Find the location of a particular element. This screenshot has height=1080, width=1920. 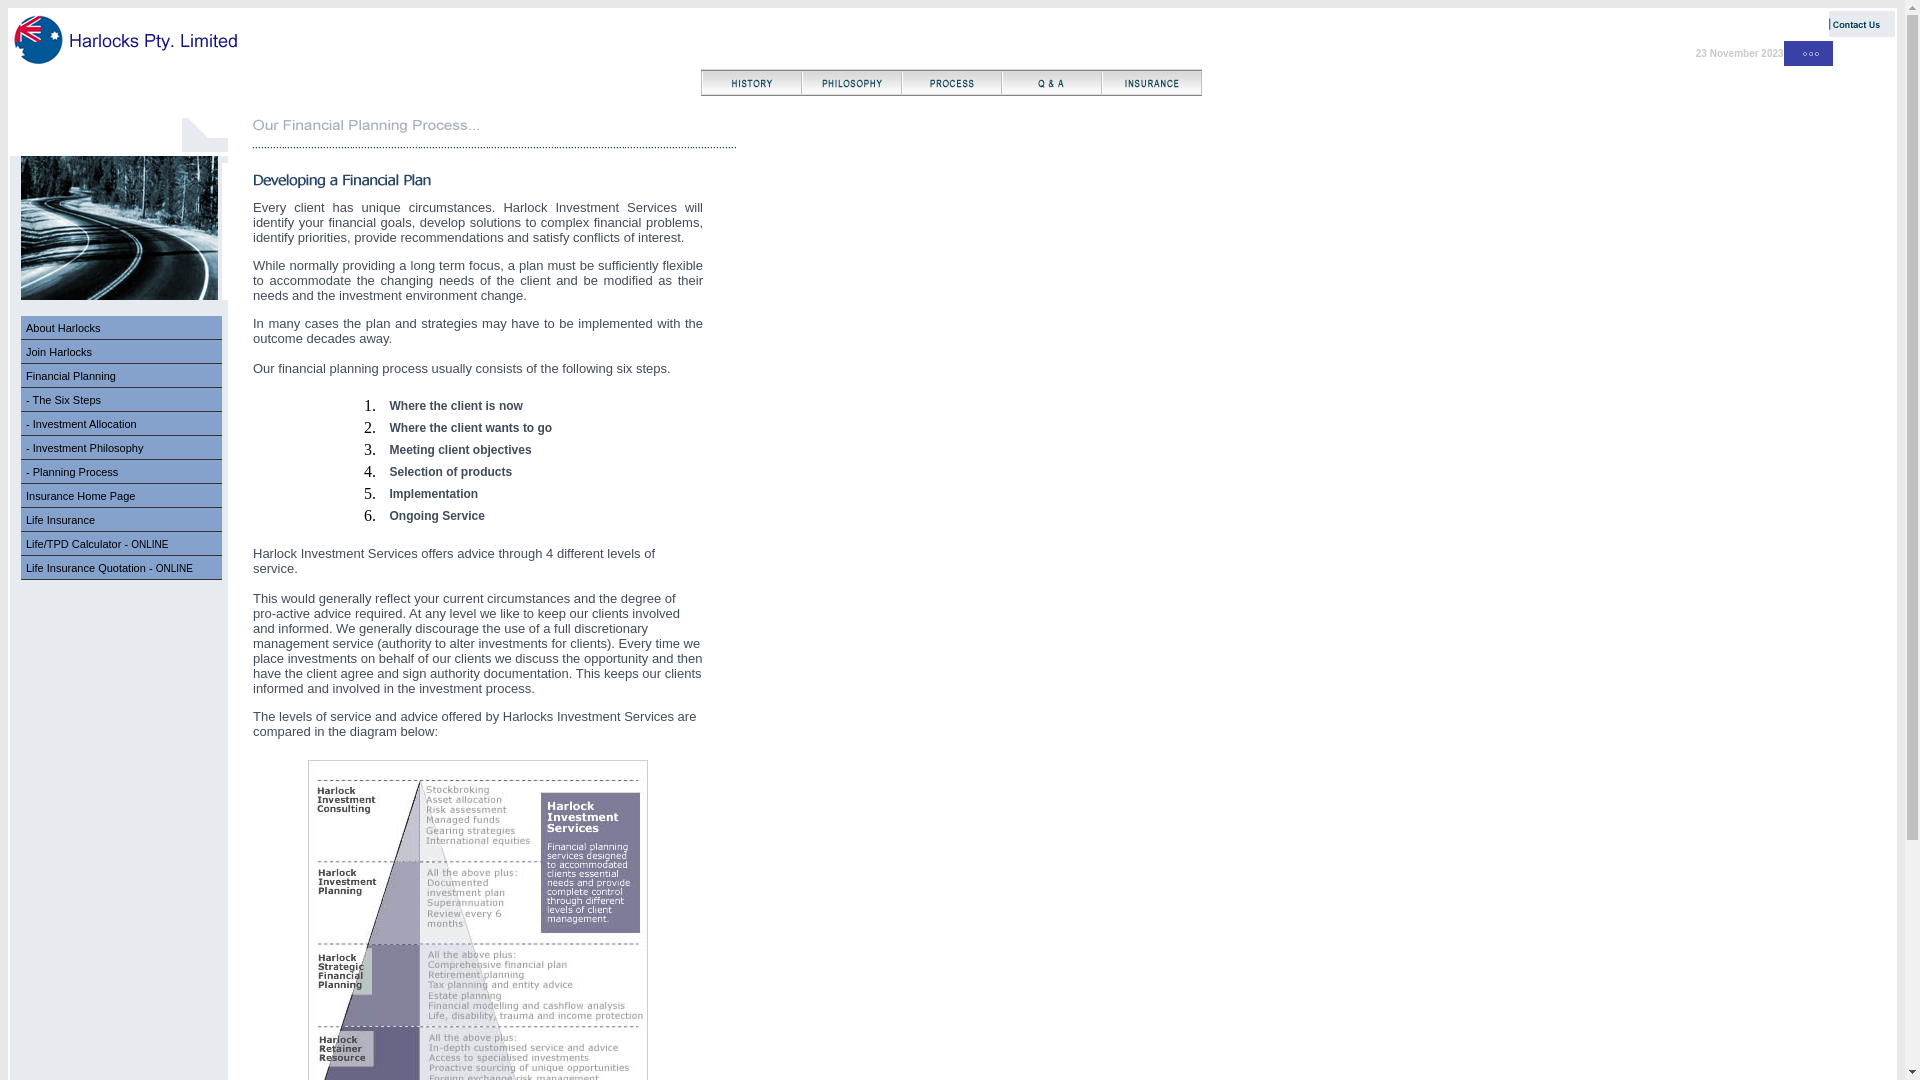

Insurance Home Page is located at coordinates (122, 496).